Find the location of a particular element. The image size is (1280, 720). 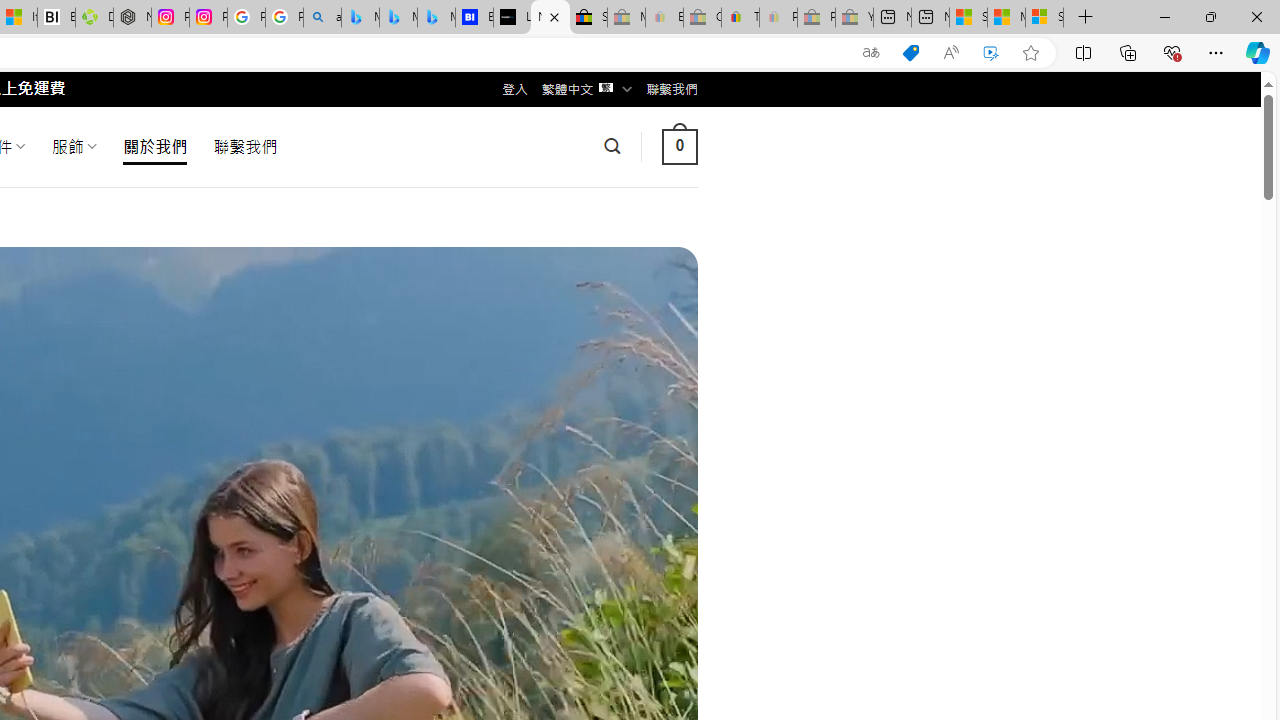

Shanghai, China hourly forecast | Microsoft Weather is located at coordinates (968, 18).